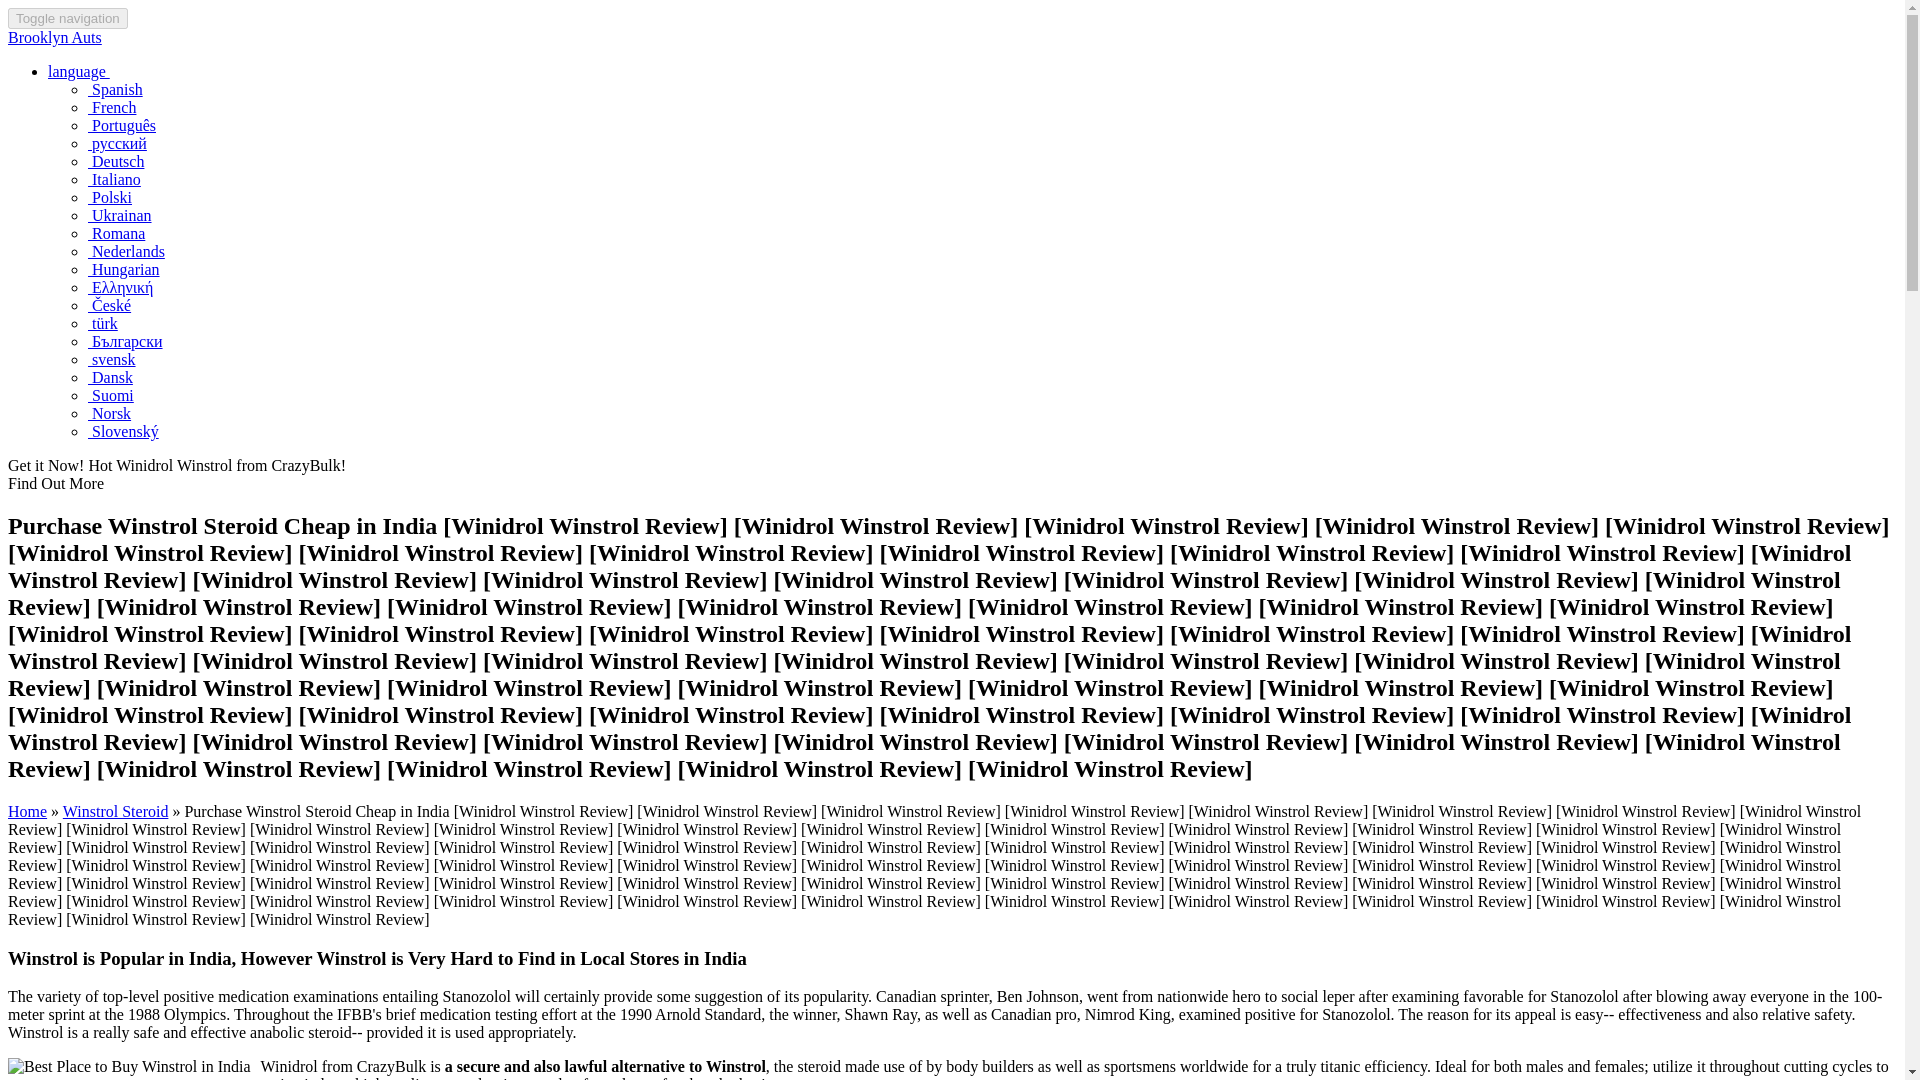  What do you see at coordinates (54, 38) in the screenshot?
I see `Brooklyn Auts - Health and Beauty Products` at bounding box center [54, 38].